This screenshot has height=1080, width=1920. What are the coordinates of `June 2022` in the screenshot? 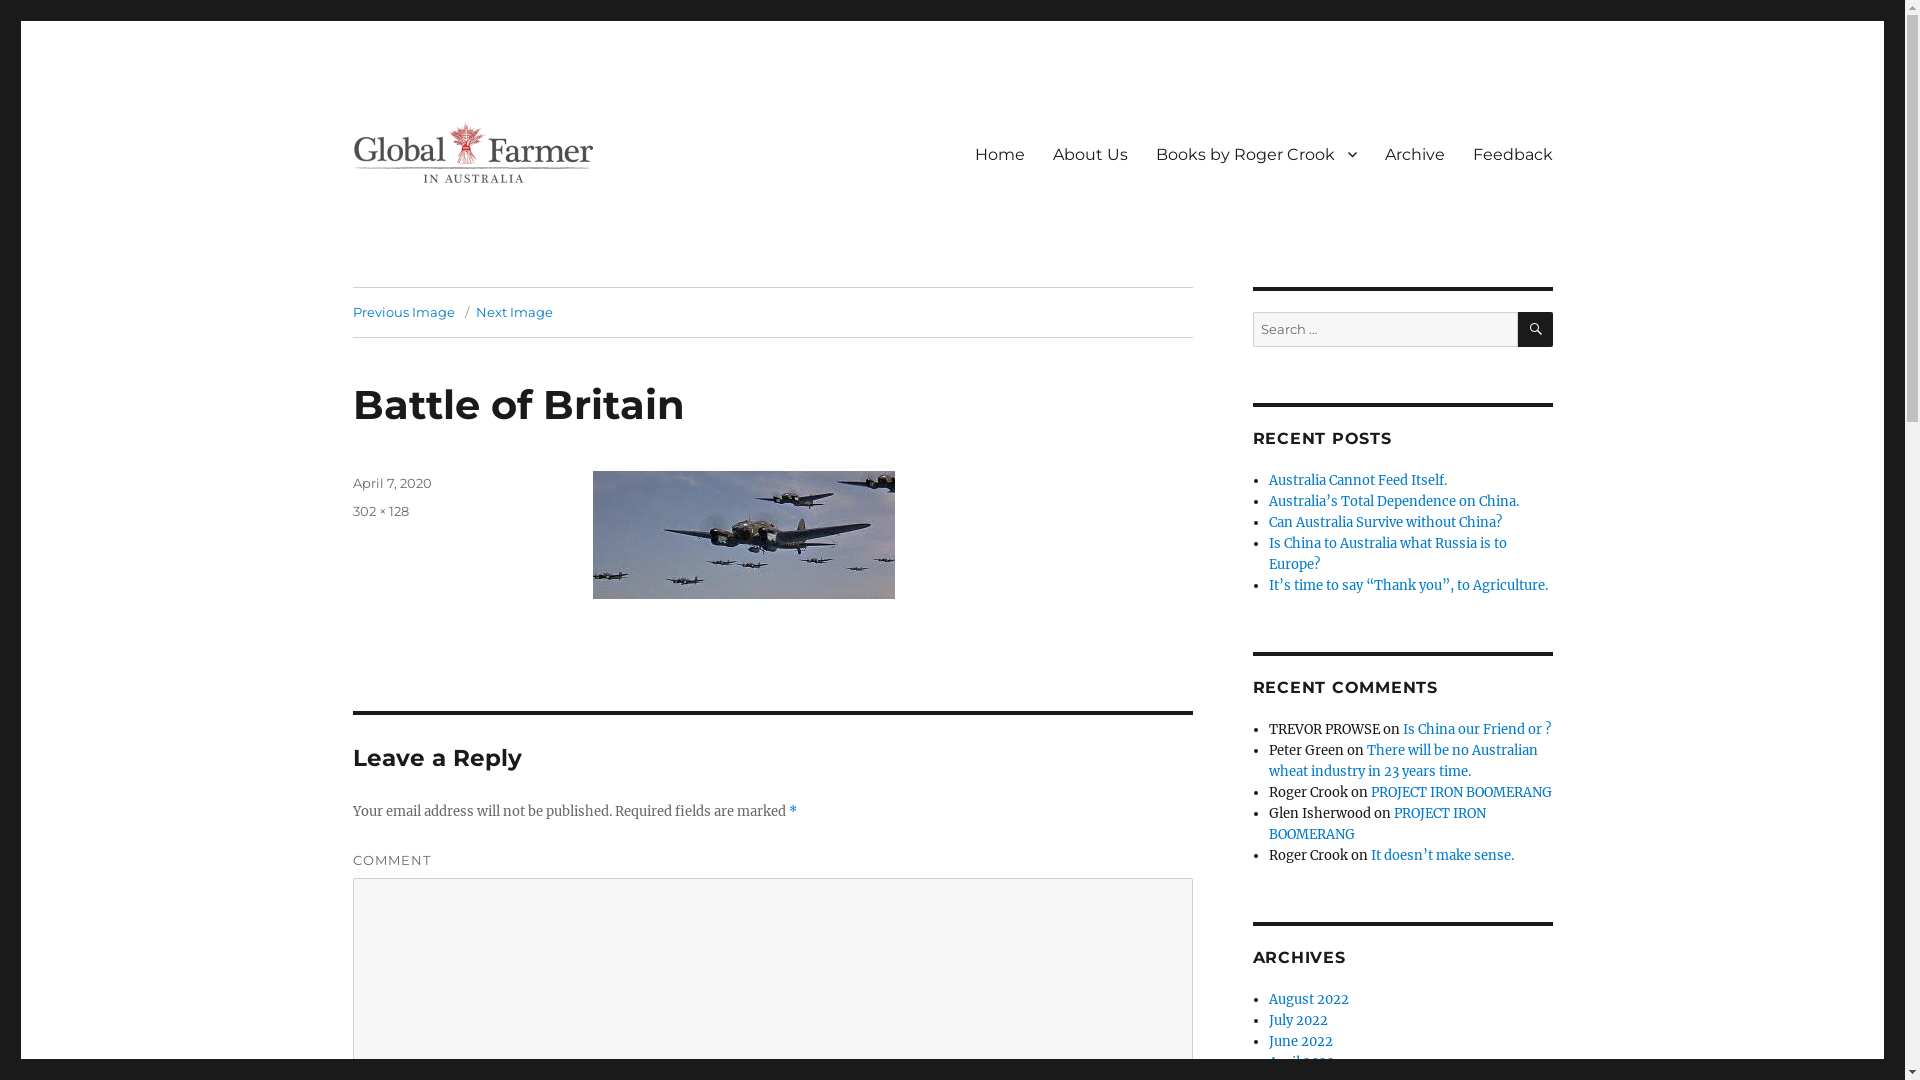 It's located at (1301, 1042).